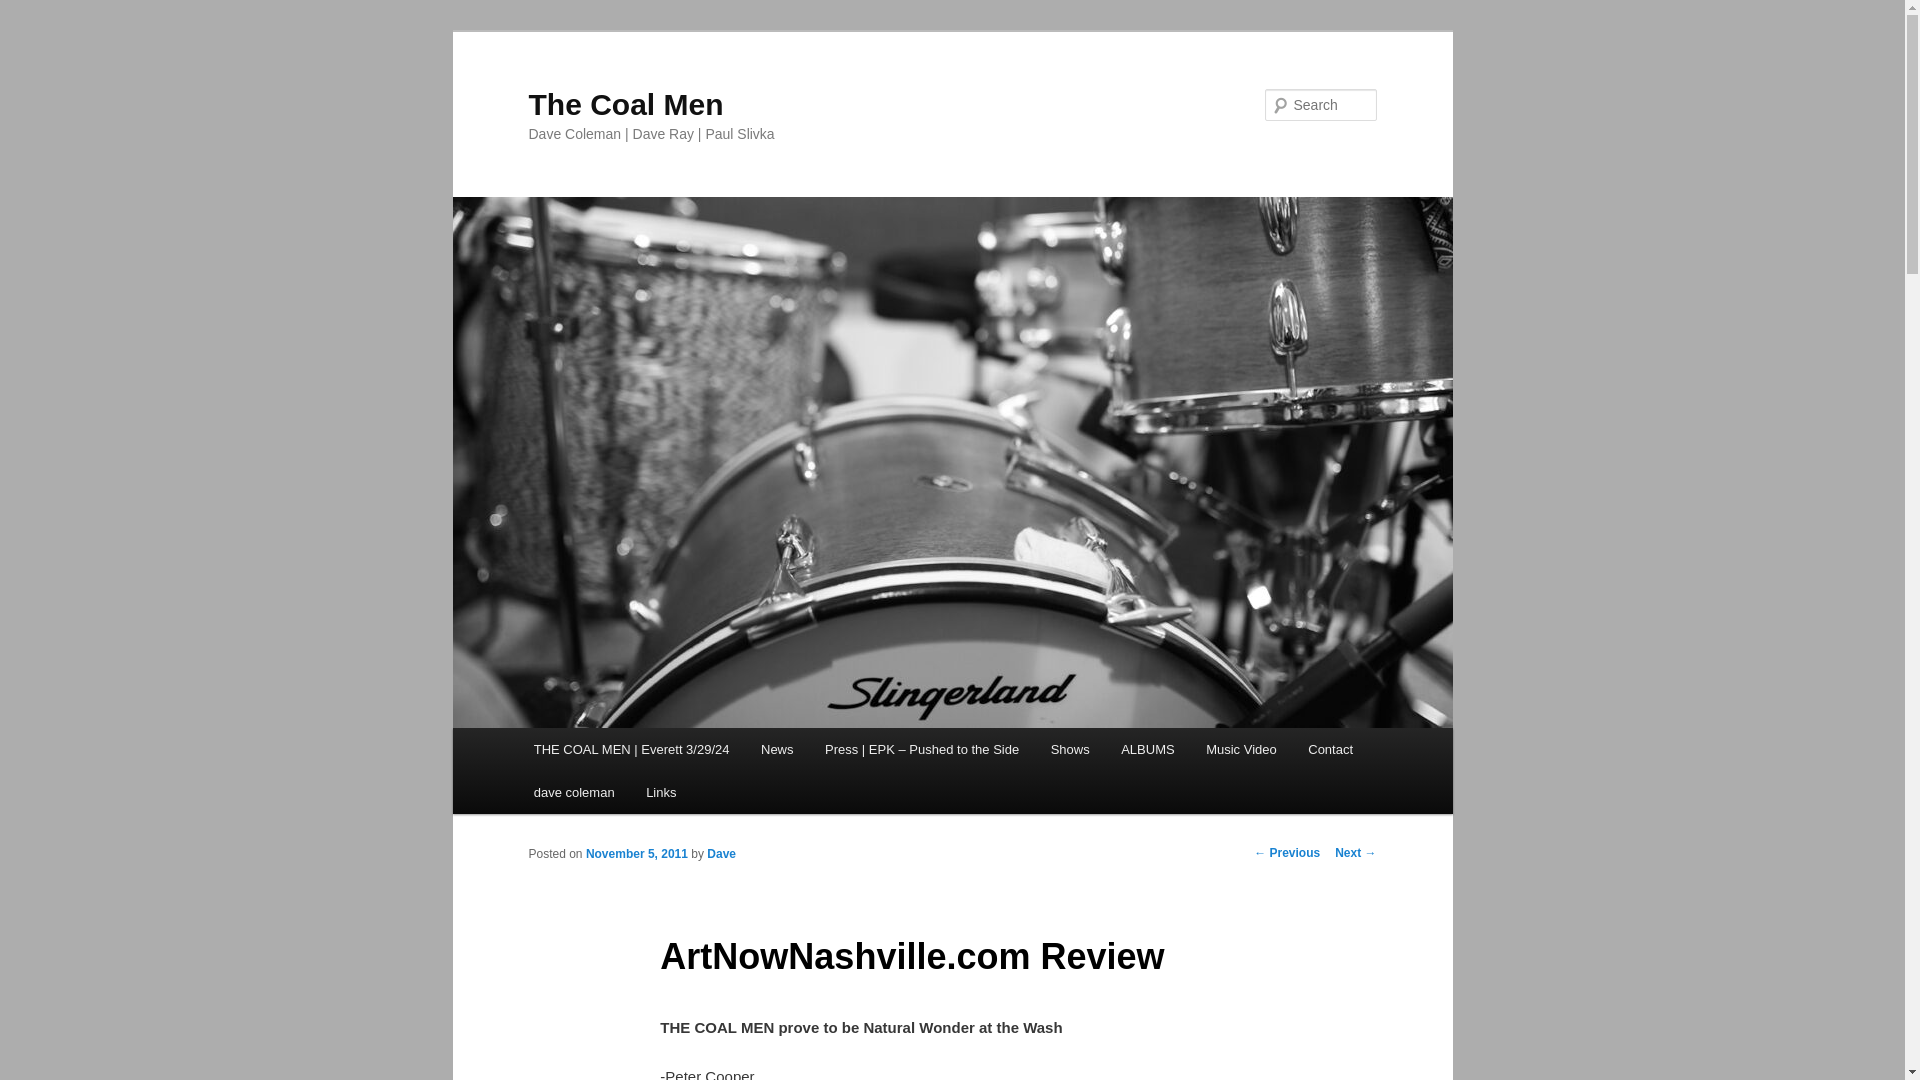 The image size is (1920, 1080). What do you see at coordinates (636, 853) in the screenshot?
I see `3:12 am` at bounding box center [636, 853].